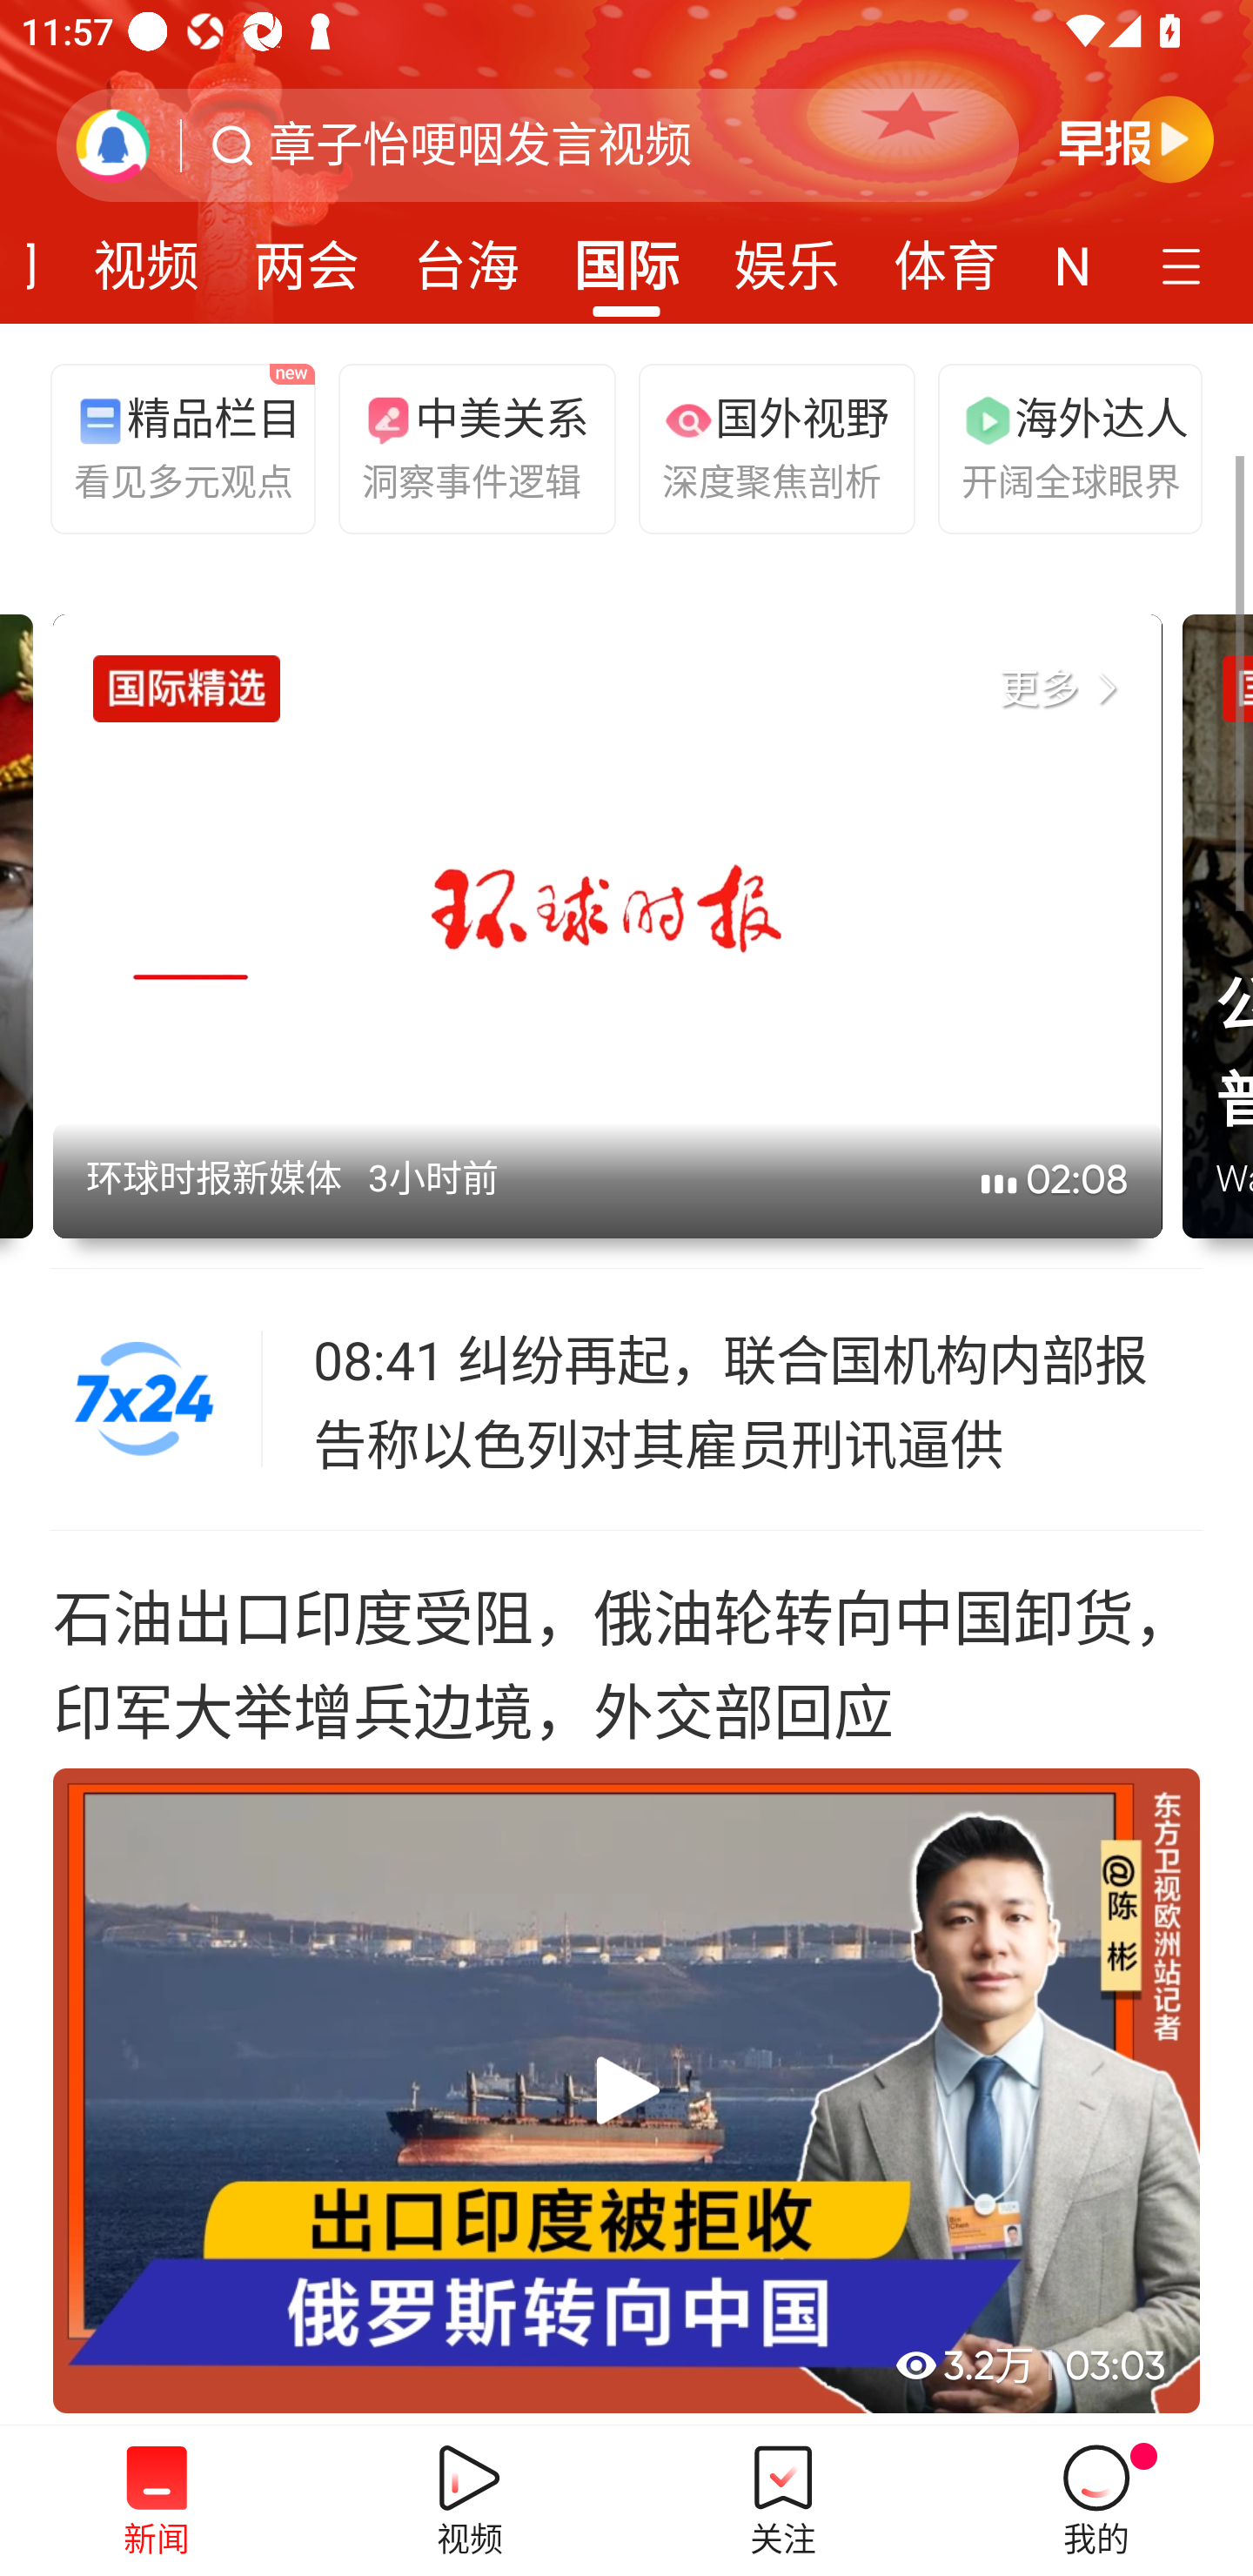 This screenshot has width=1253, height=2576. What do you see at coordinates (626, 256) in the screenshot?
I see `国际` at bounding box center [626, 256].